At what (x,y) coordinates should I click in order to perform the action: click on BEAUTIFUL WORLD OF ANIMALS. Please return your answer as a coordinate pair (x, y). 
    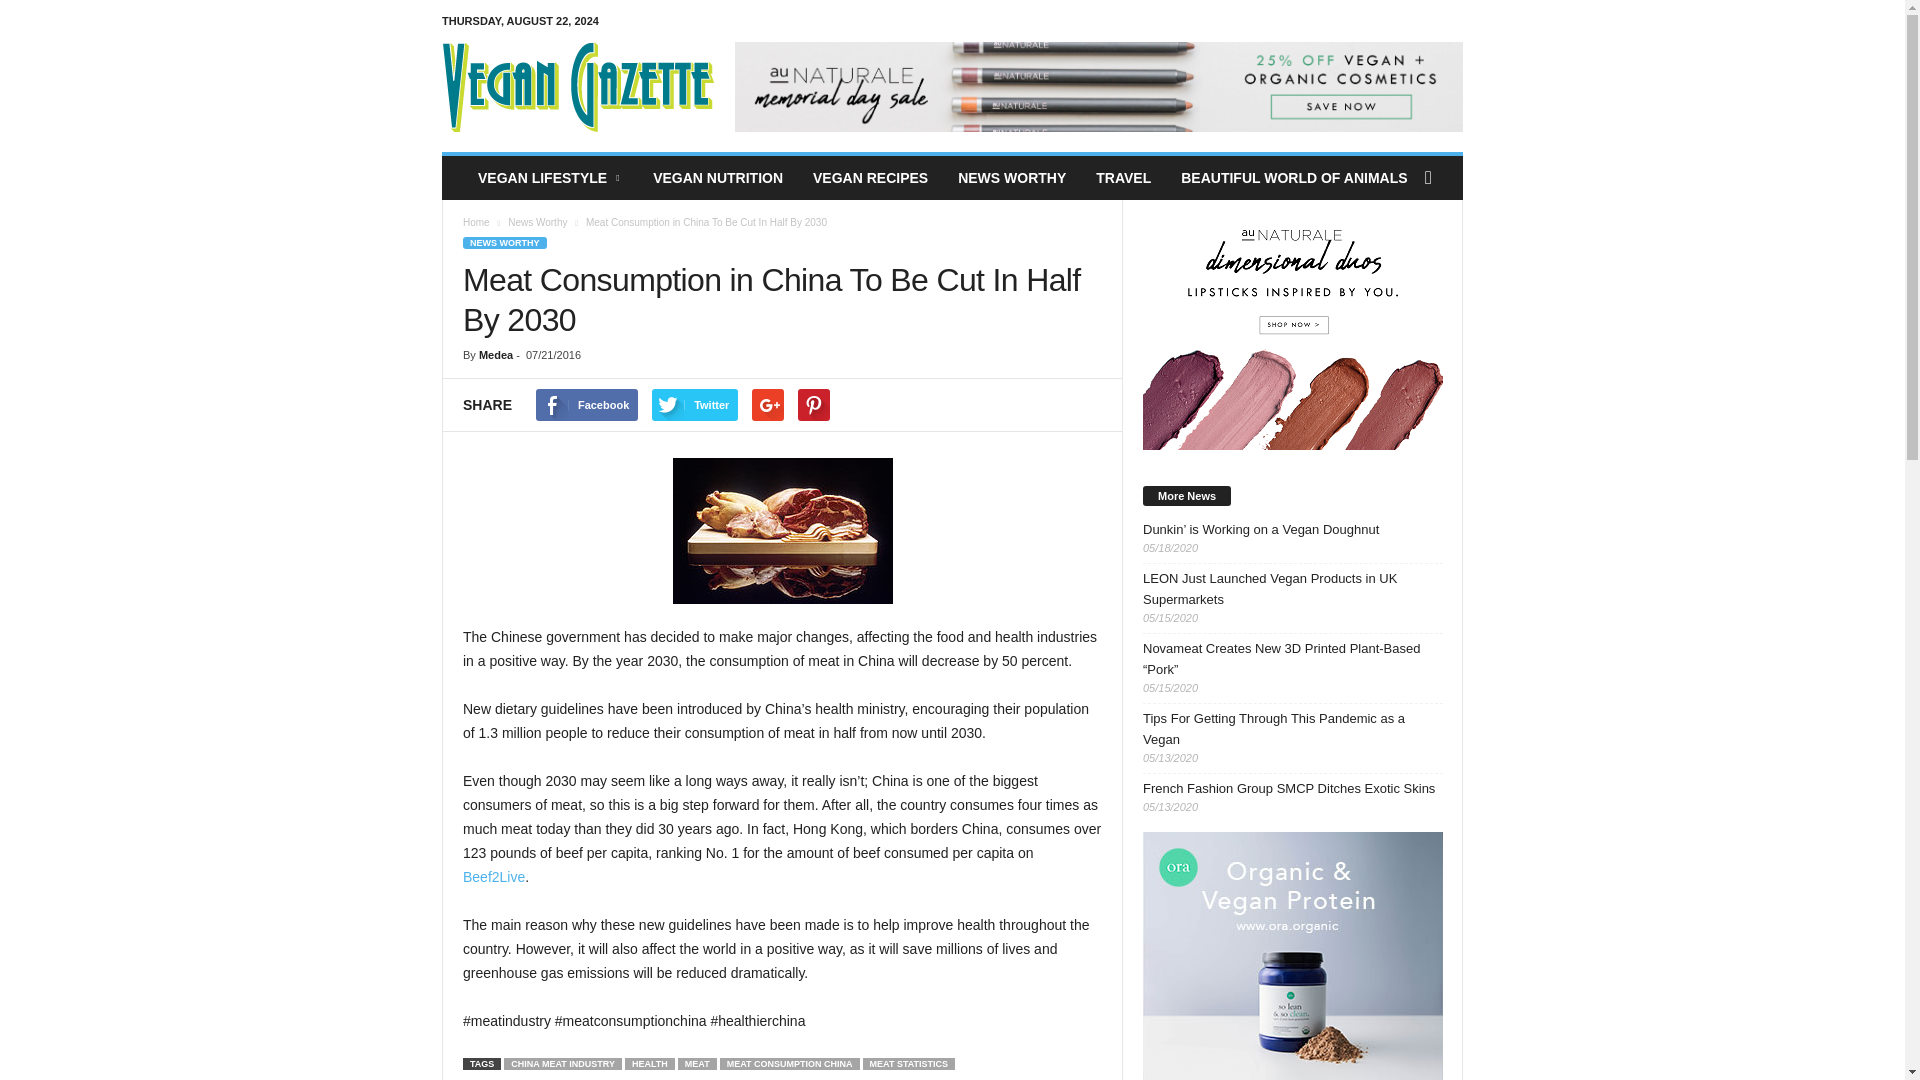
    Looking at the image, I should click on (1294, 177).